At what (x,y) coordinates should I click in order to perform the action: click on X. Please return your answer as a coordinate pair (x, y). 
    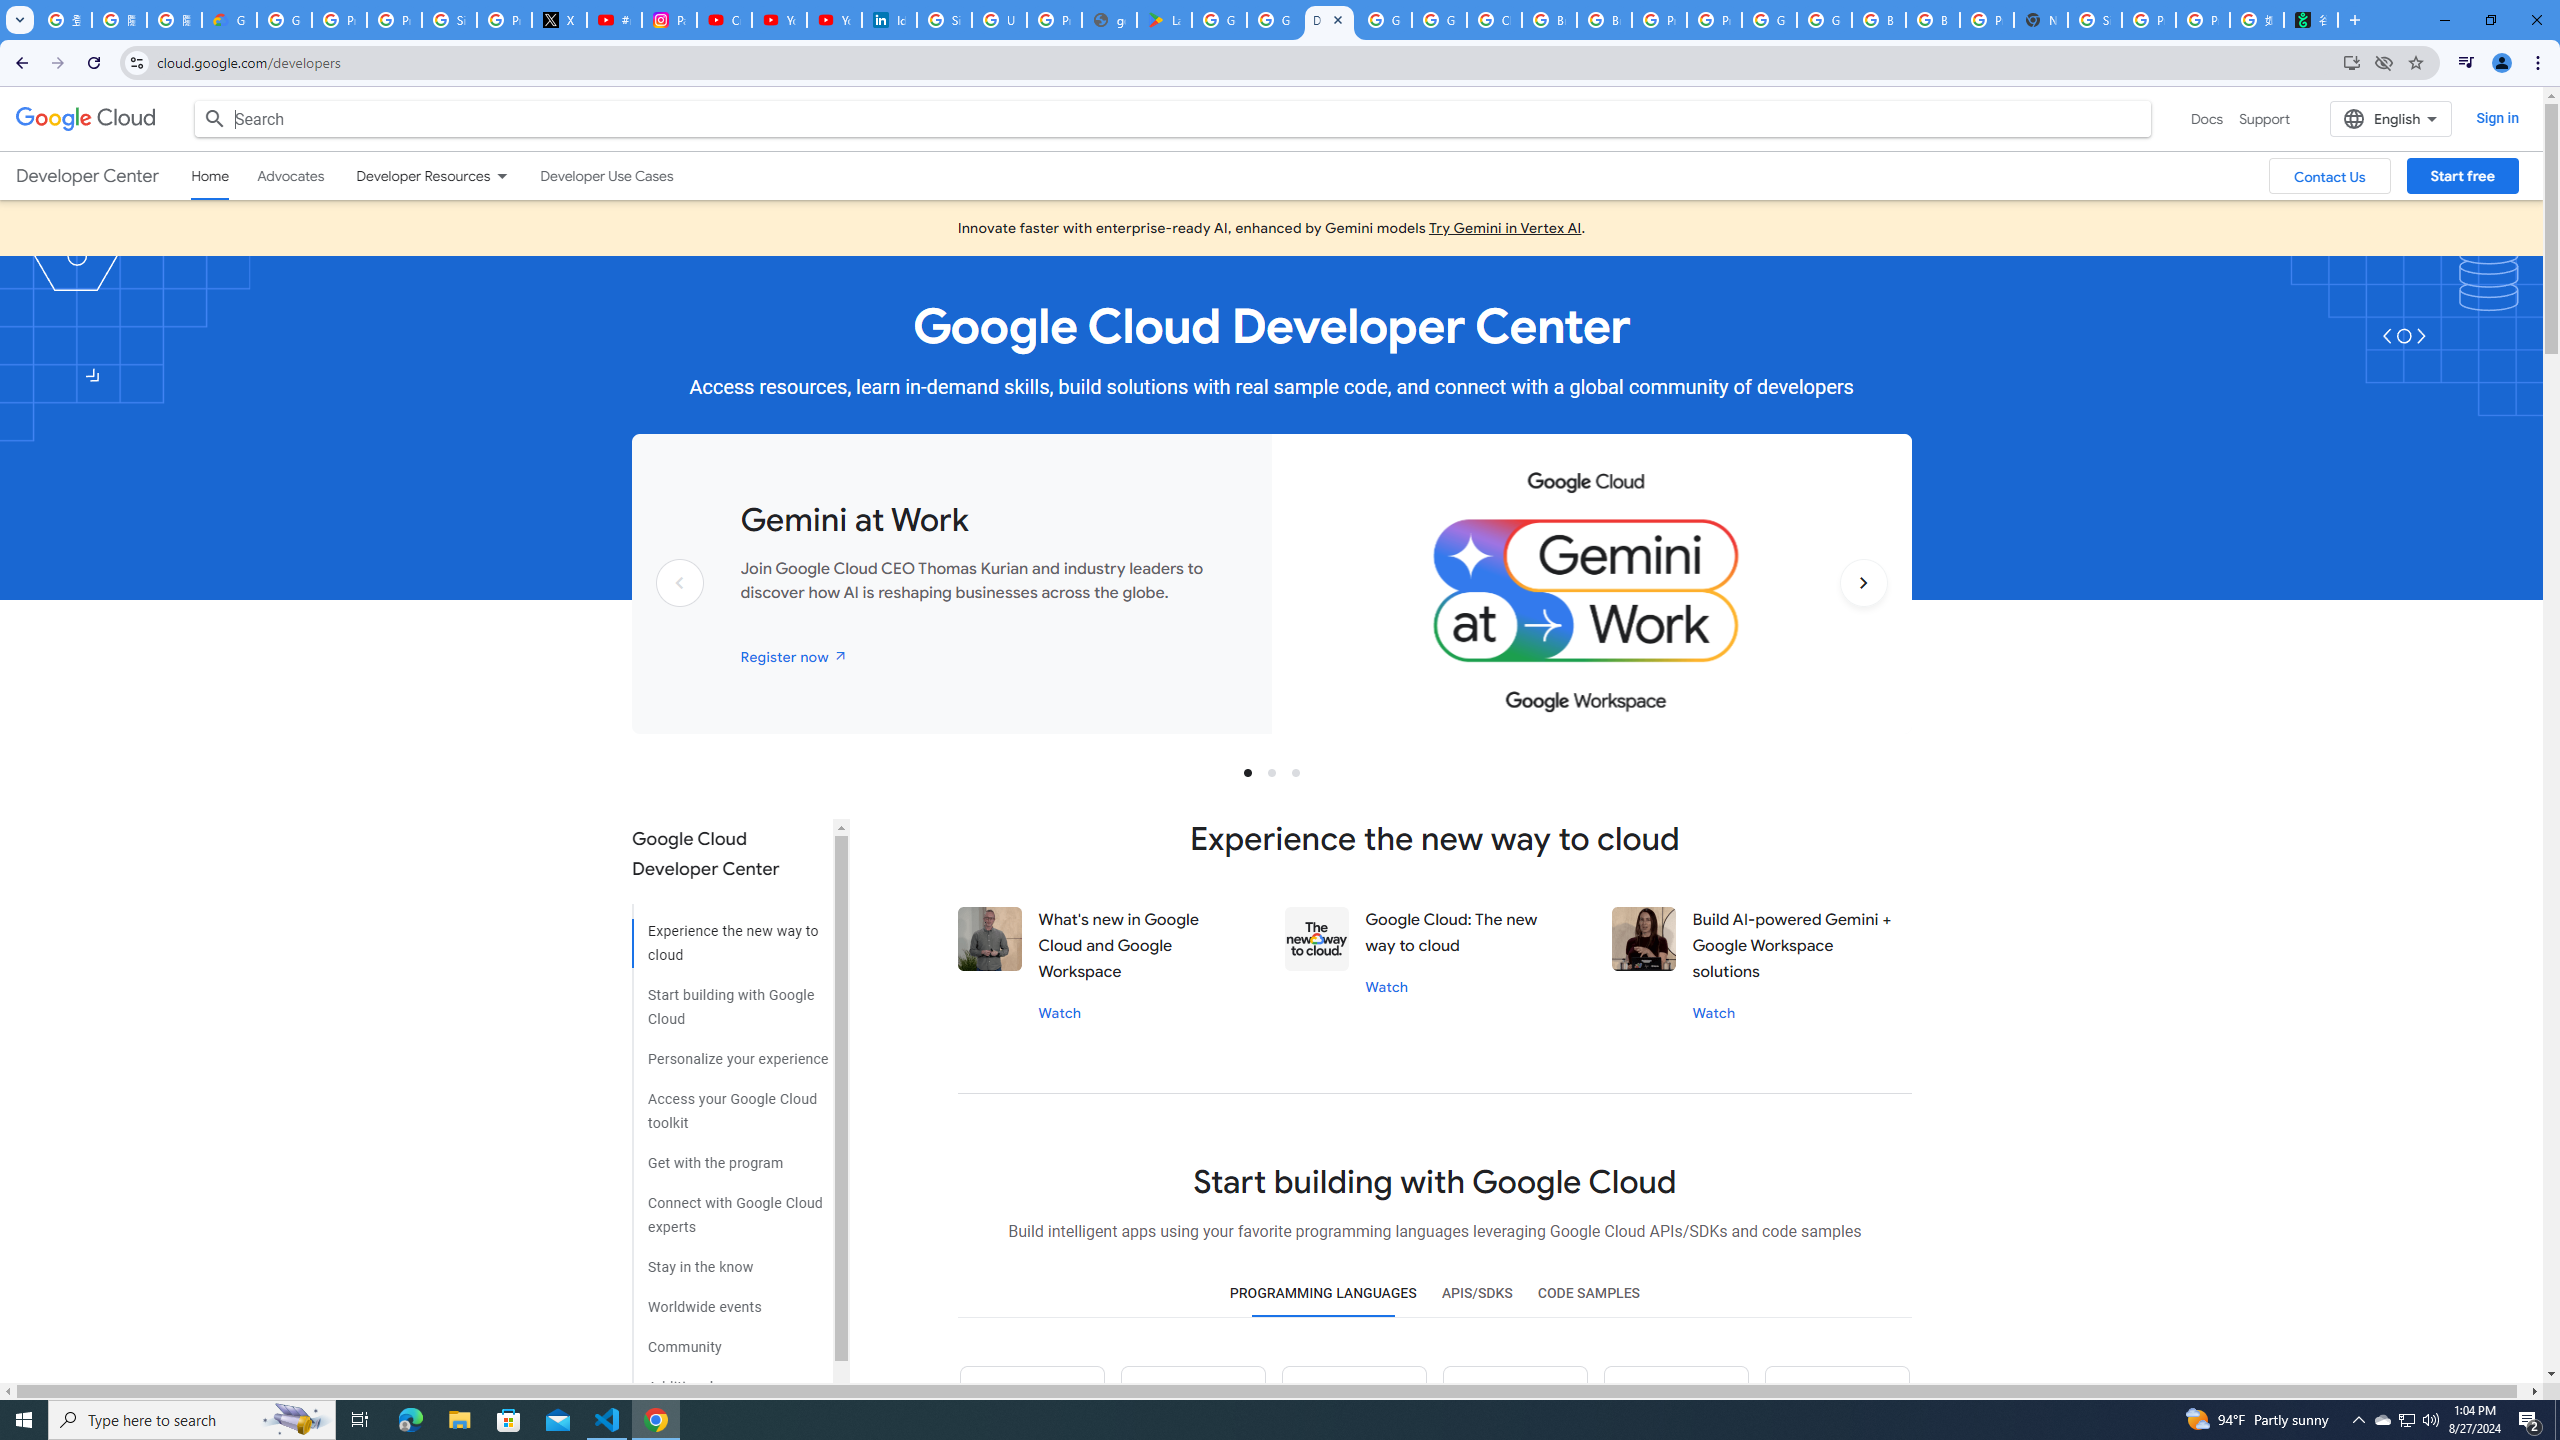
    Looking at the image, I should click on (559, 20).